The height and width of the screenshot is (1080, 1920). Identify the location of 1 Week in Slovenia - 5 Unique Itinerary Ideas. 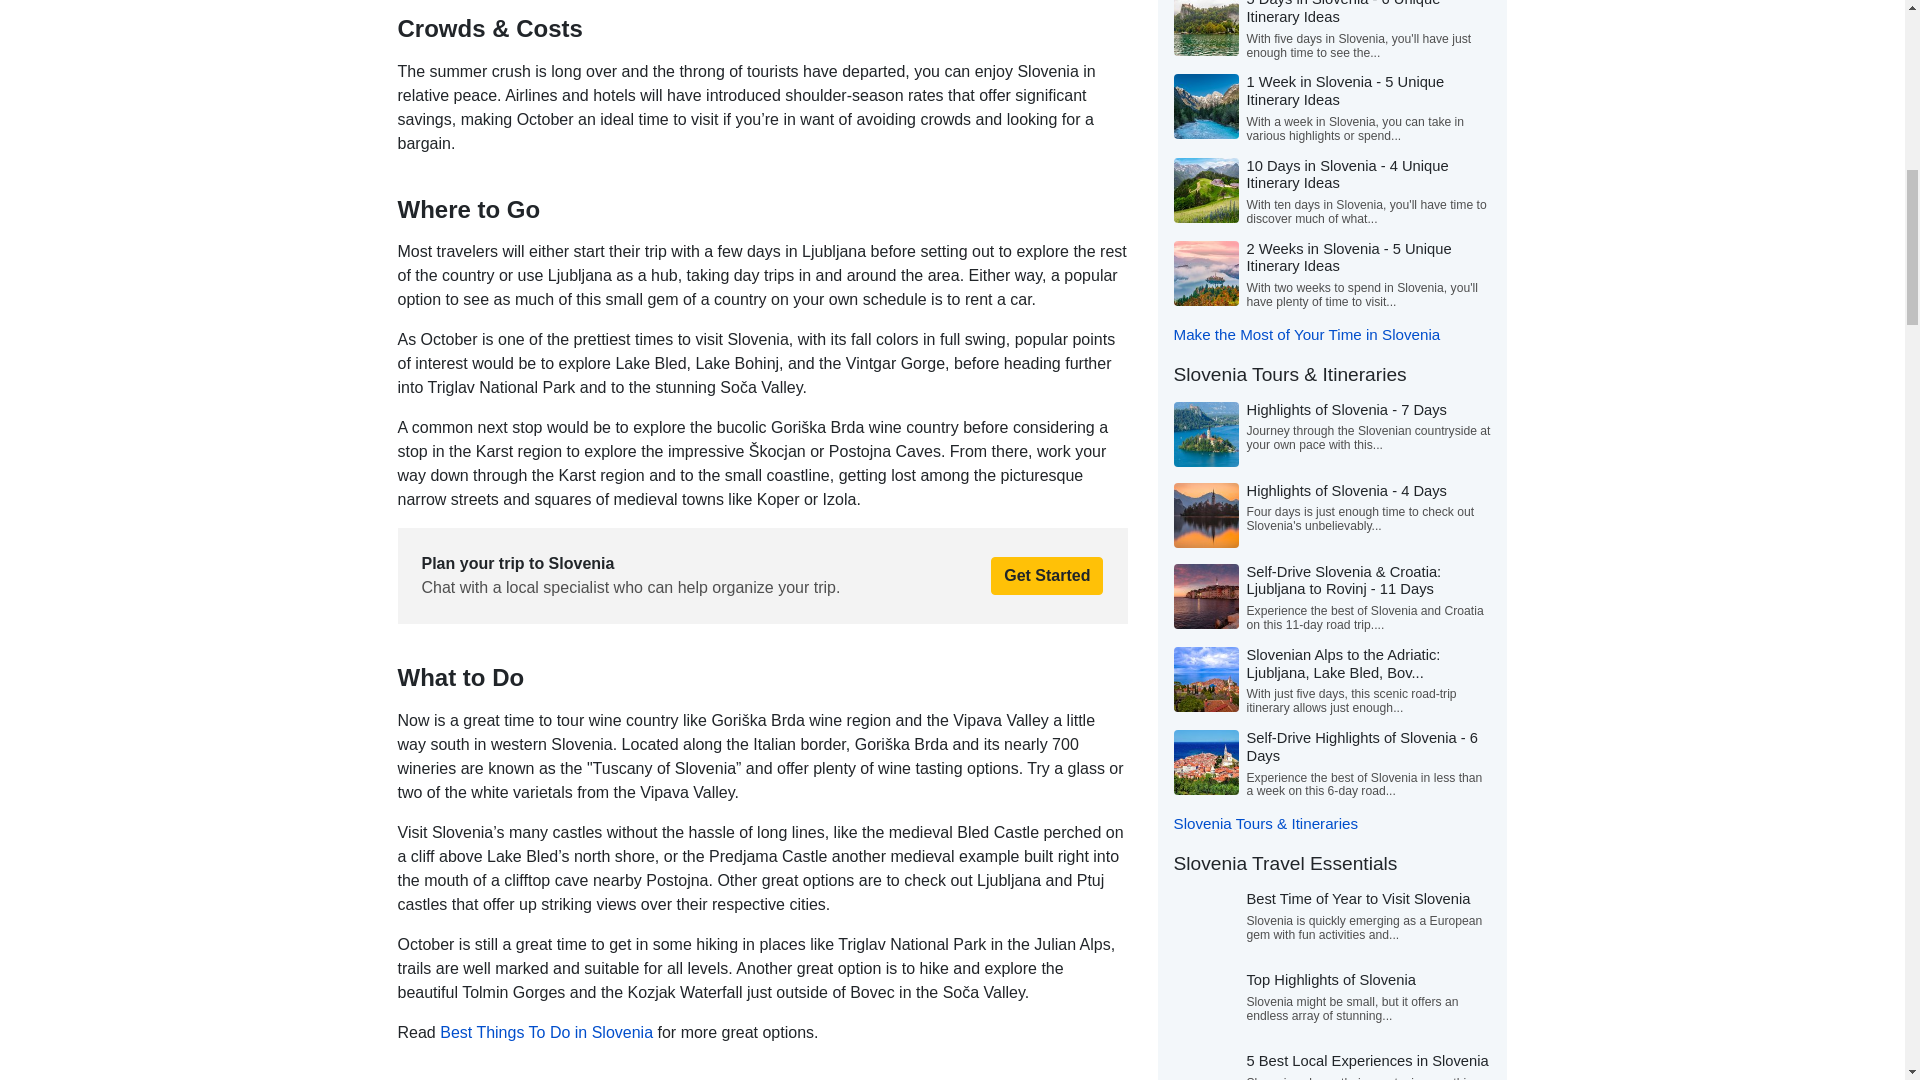
(1344, 91).